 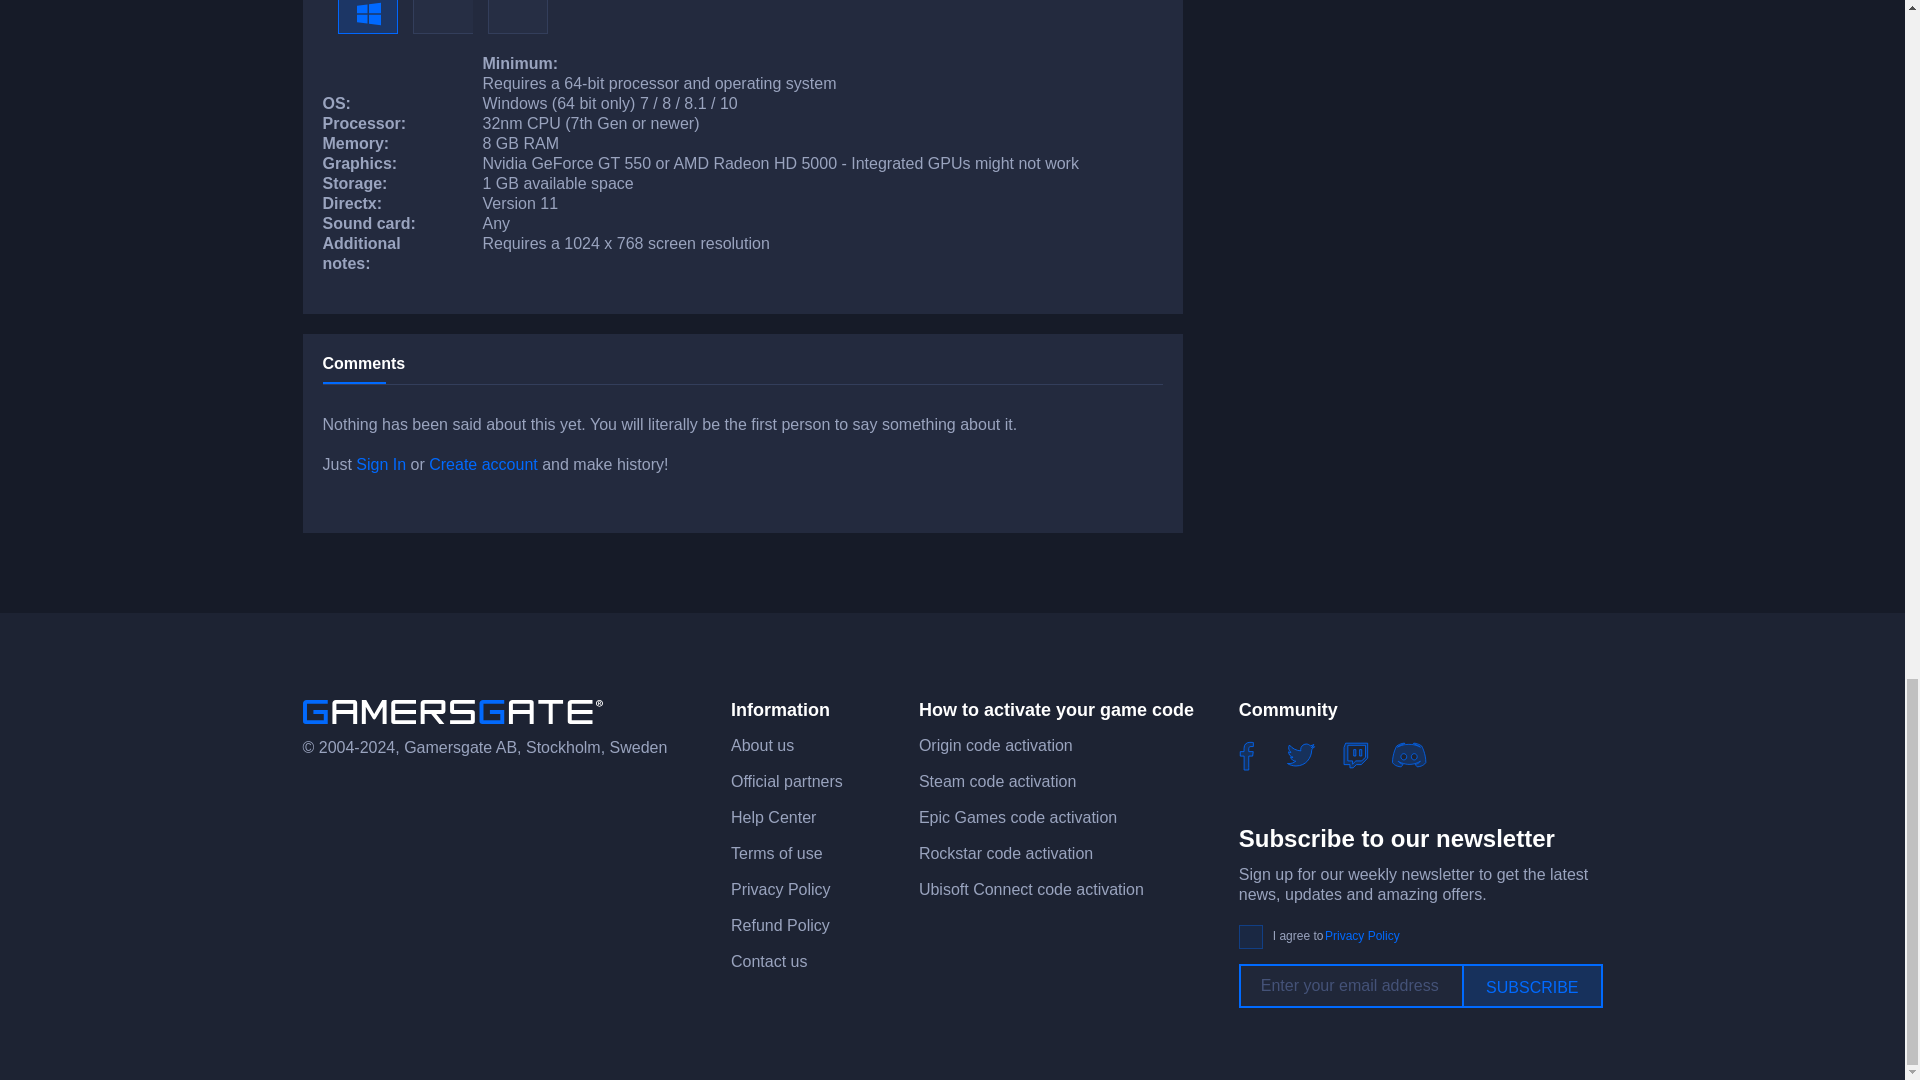 I want to click on Terms of use, so click(x=777, y=852).